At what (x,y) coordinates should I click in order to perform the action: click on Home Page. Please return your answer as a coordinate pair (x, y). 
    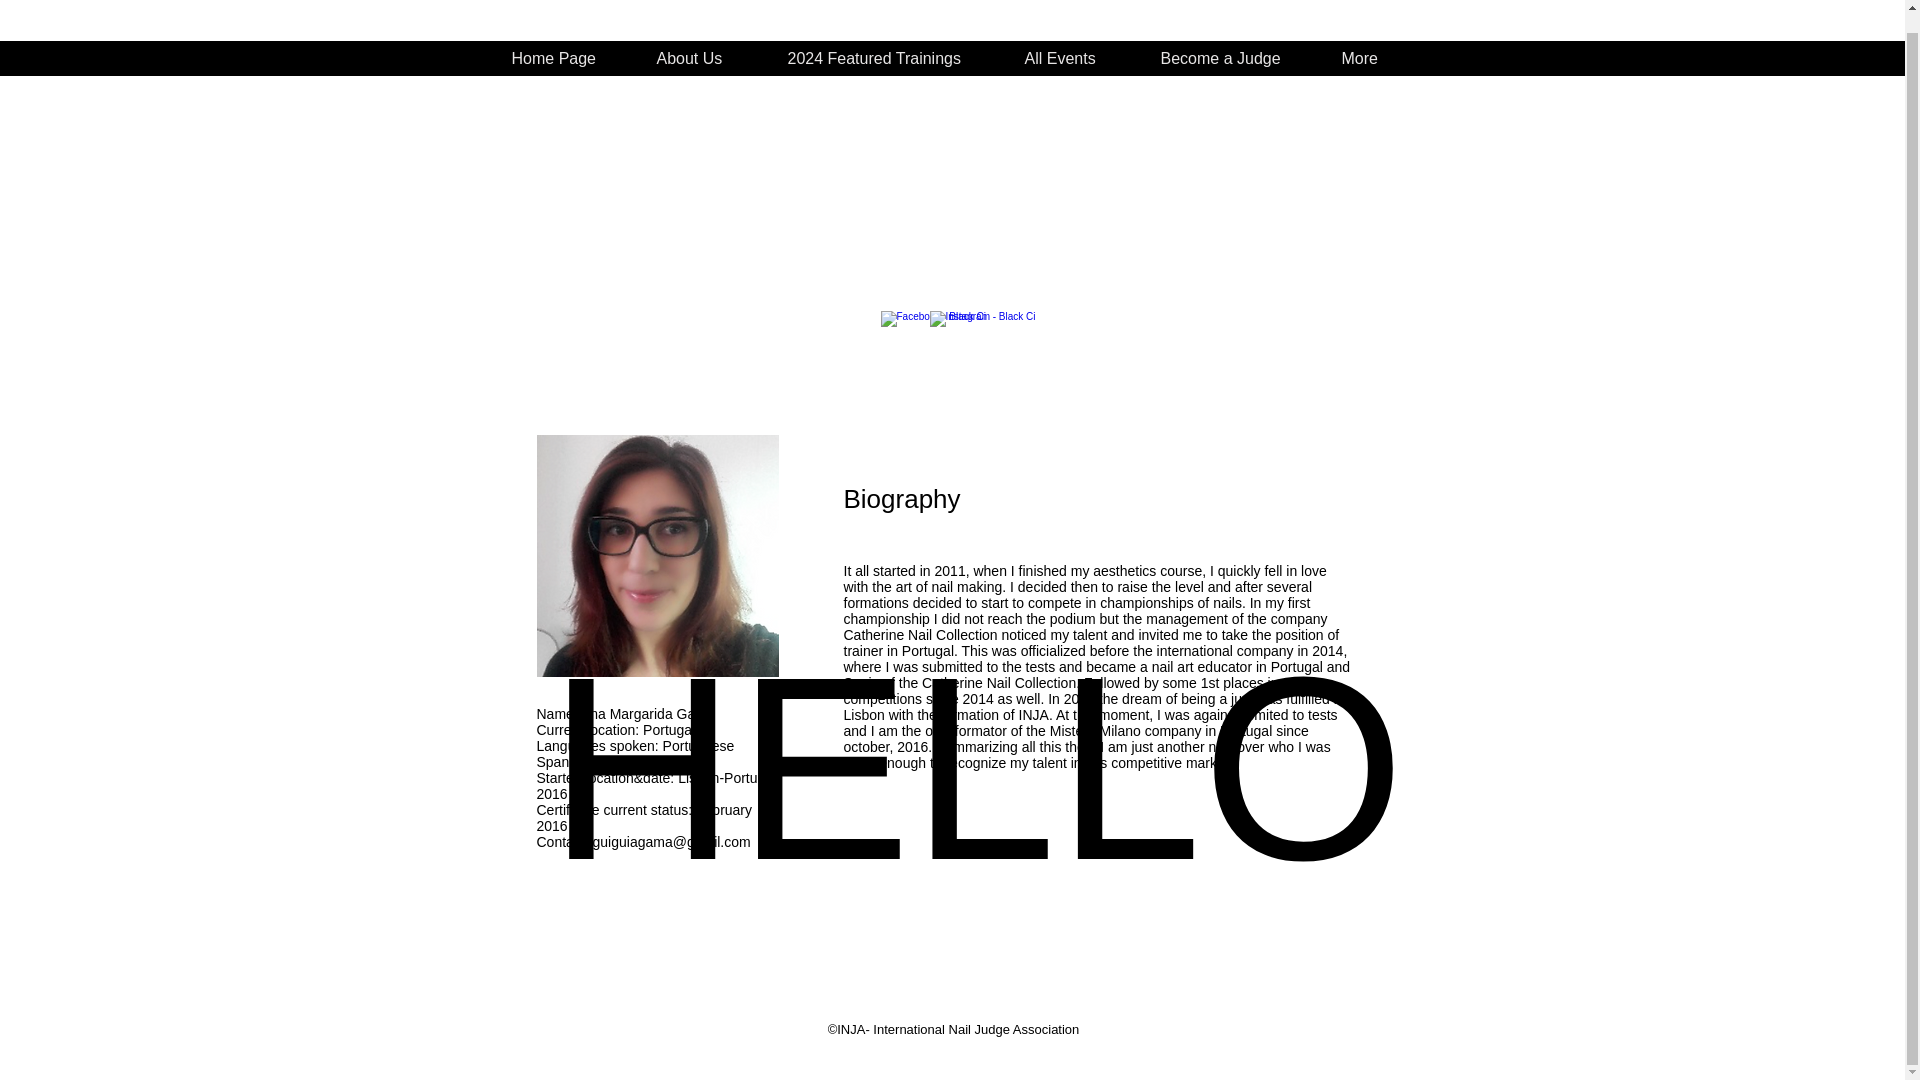
    Looking at the image, I should click on (558, 58).